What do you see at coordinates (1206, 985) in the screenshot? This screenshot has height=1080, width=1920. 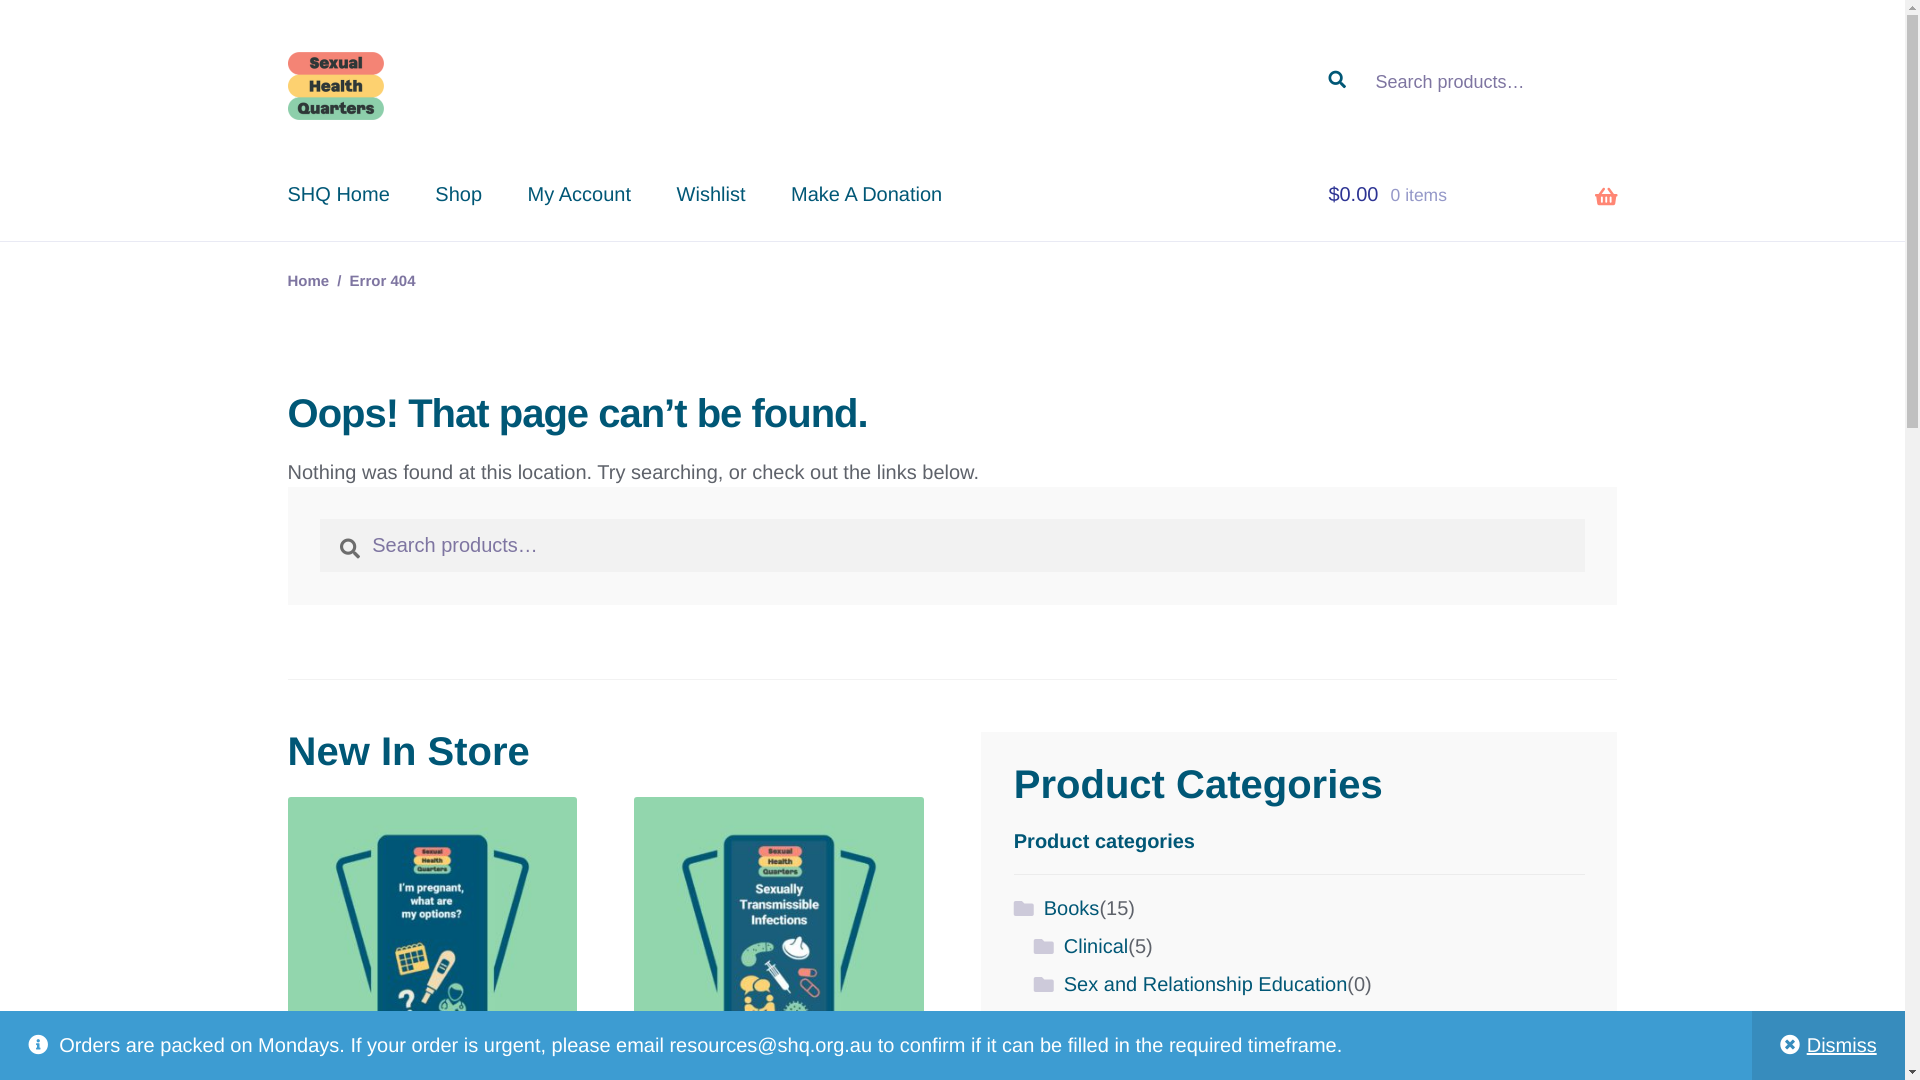 I see `Sex and Relationship Education` at bounding box center [1206, 985].